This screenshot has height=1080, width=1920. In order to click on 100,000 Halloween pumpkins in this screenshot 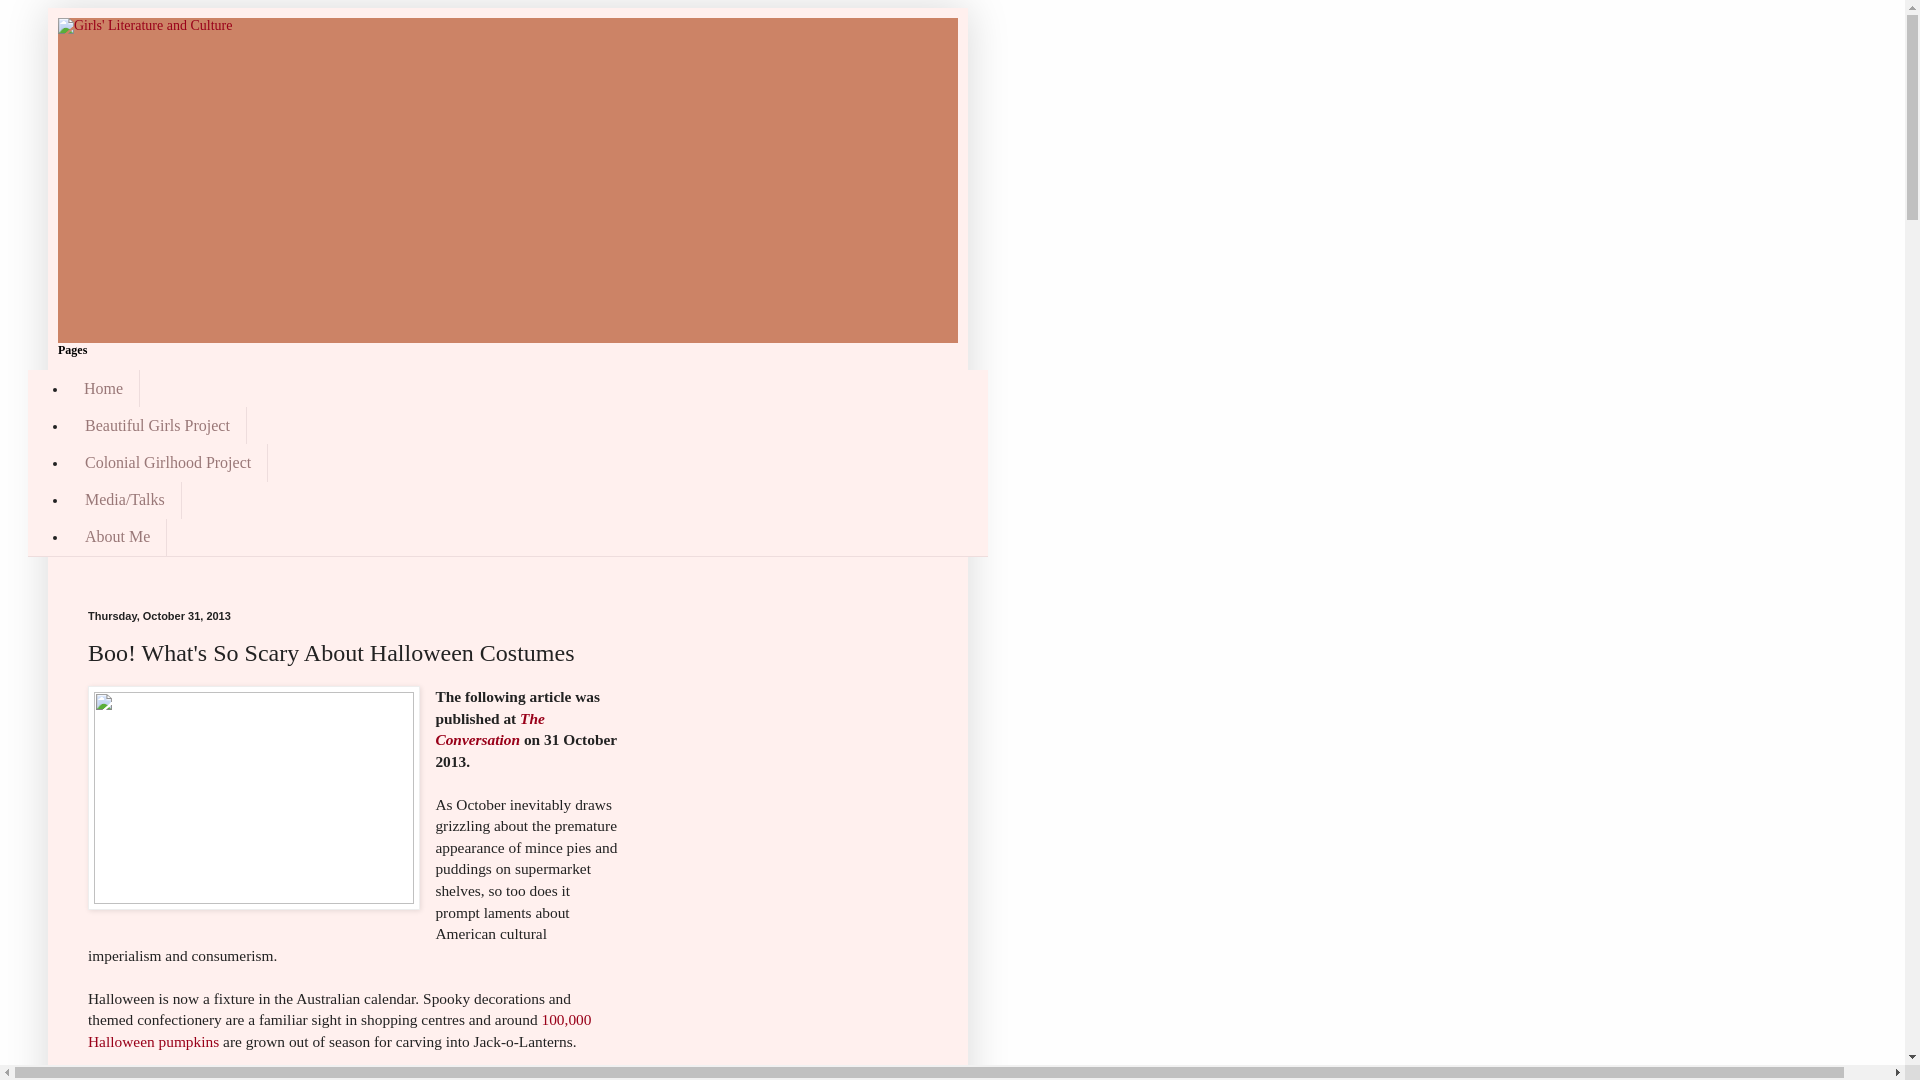, I will do `click(340, 1030)`.